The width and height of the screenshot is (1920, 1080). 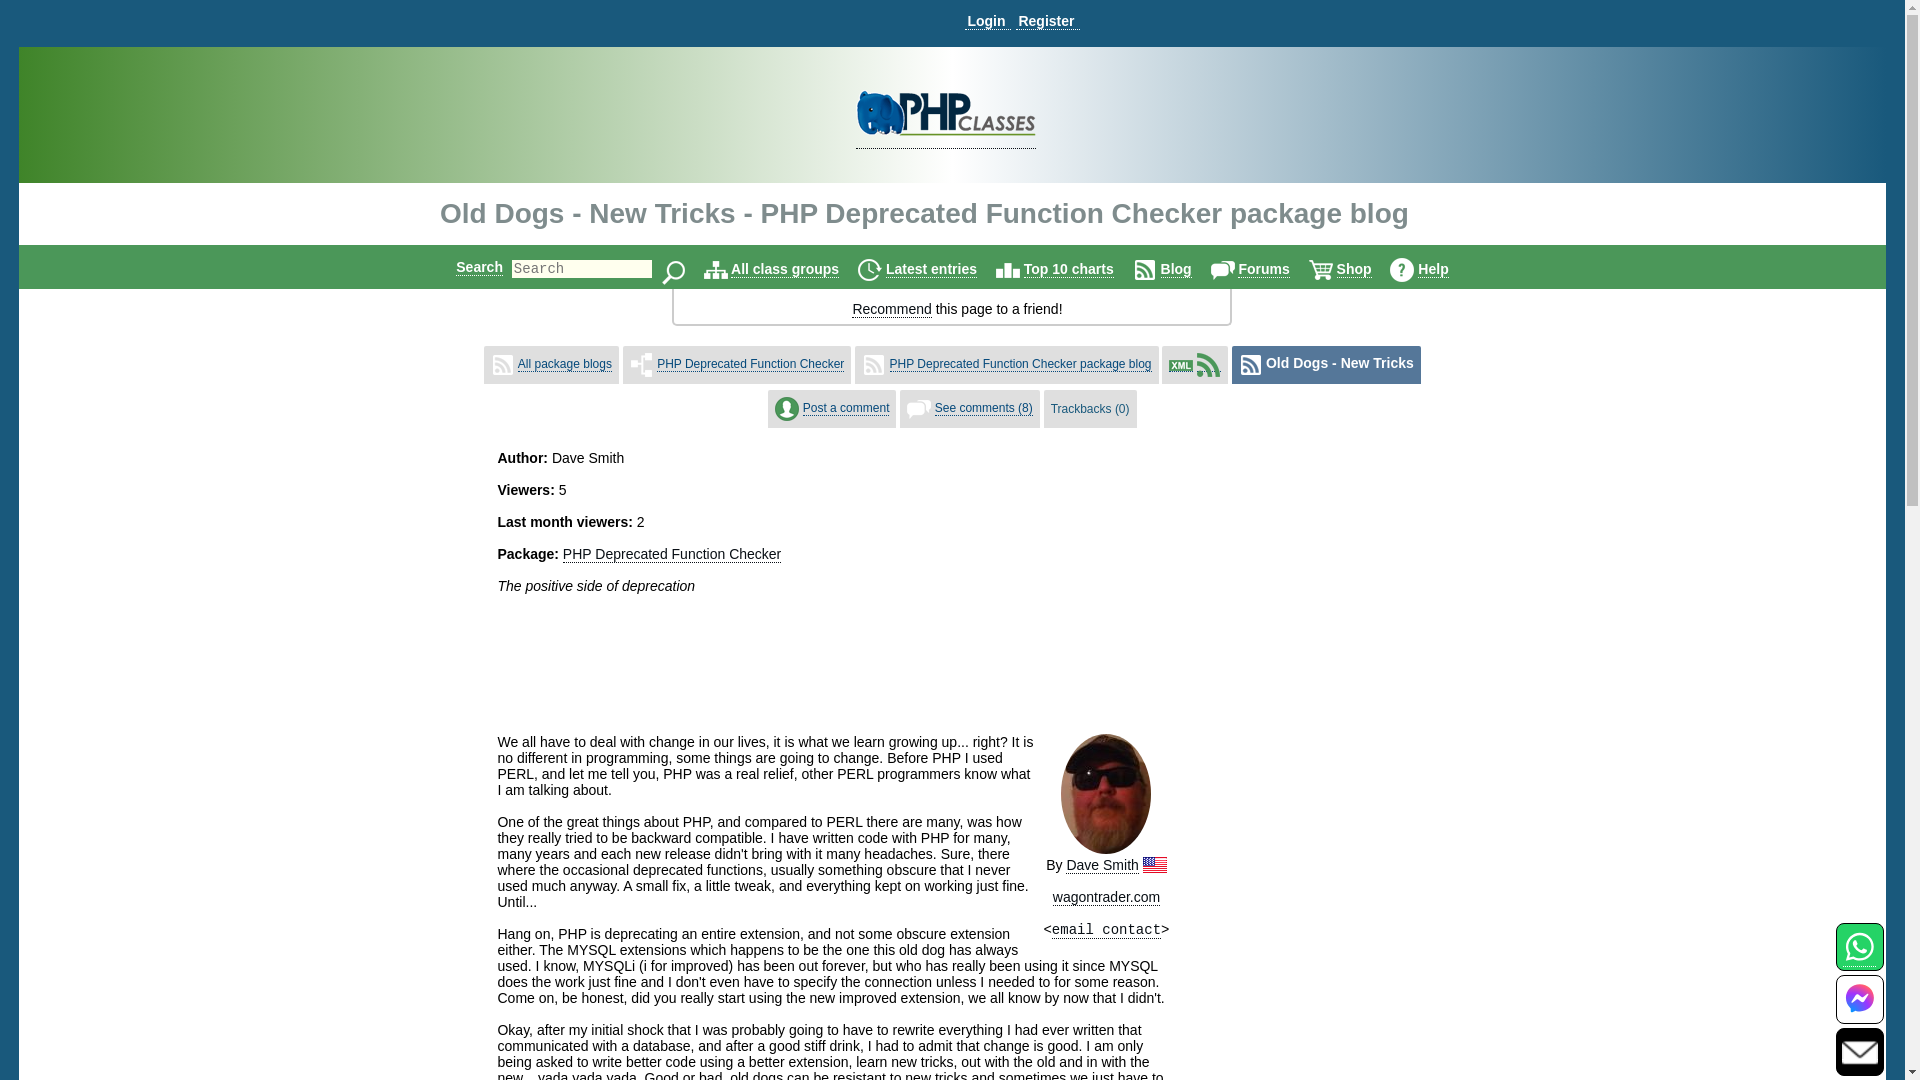 What do you see at coordinates (1859, 1051) in the screenshot?
I see `Contact us using email` at bounding box center [1859, 1051].